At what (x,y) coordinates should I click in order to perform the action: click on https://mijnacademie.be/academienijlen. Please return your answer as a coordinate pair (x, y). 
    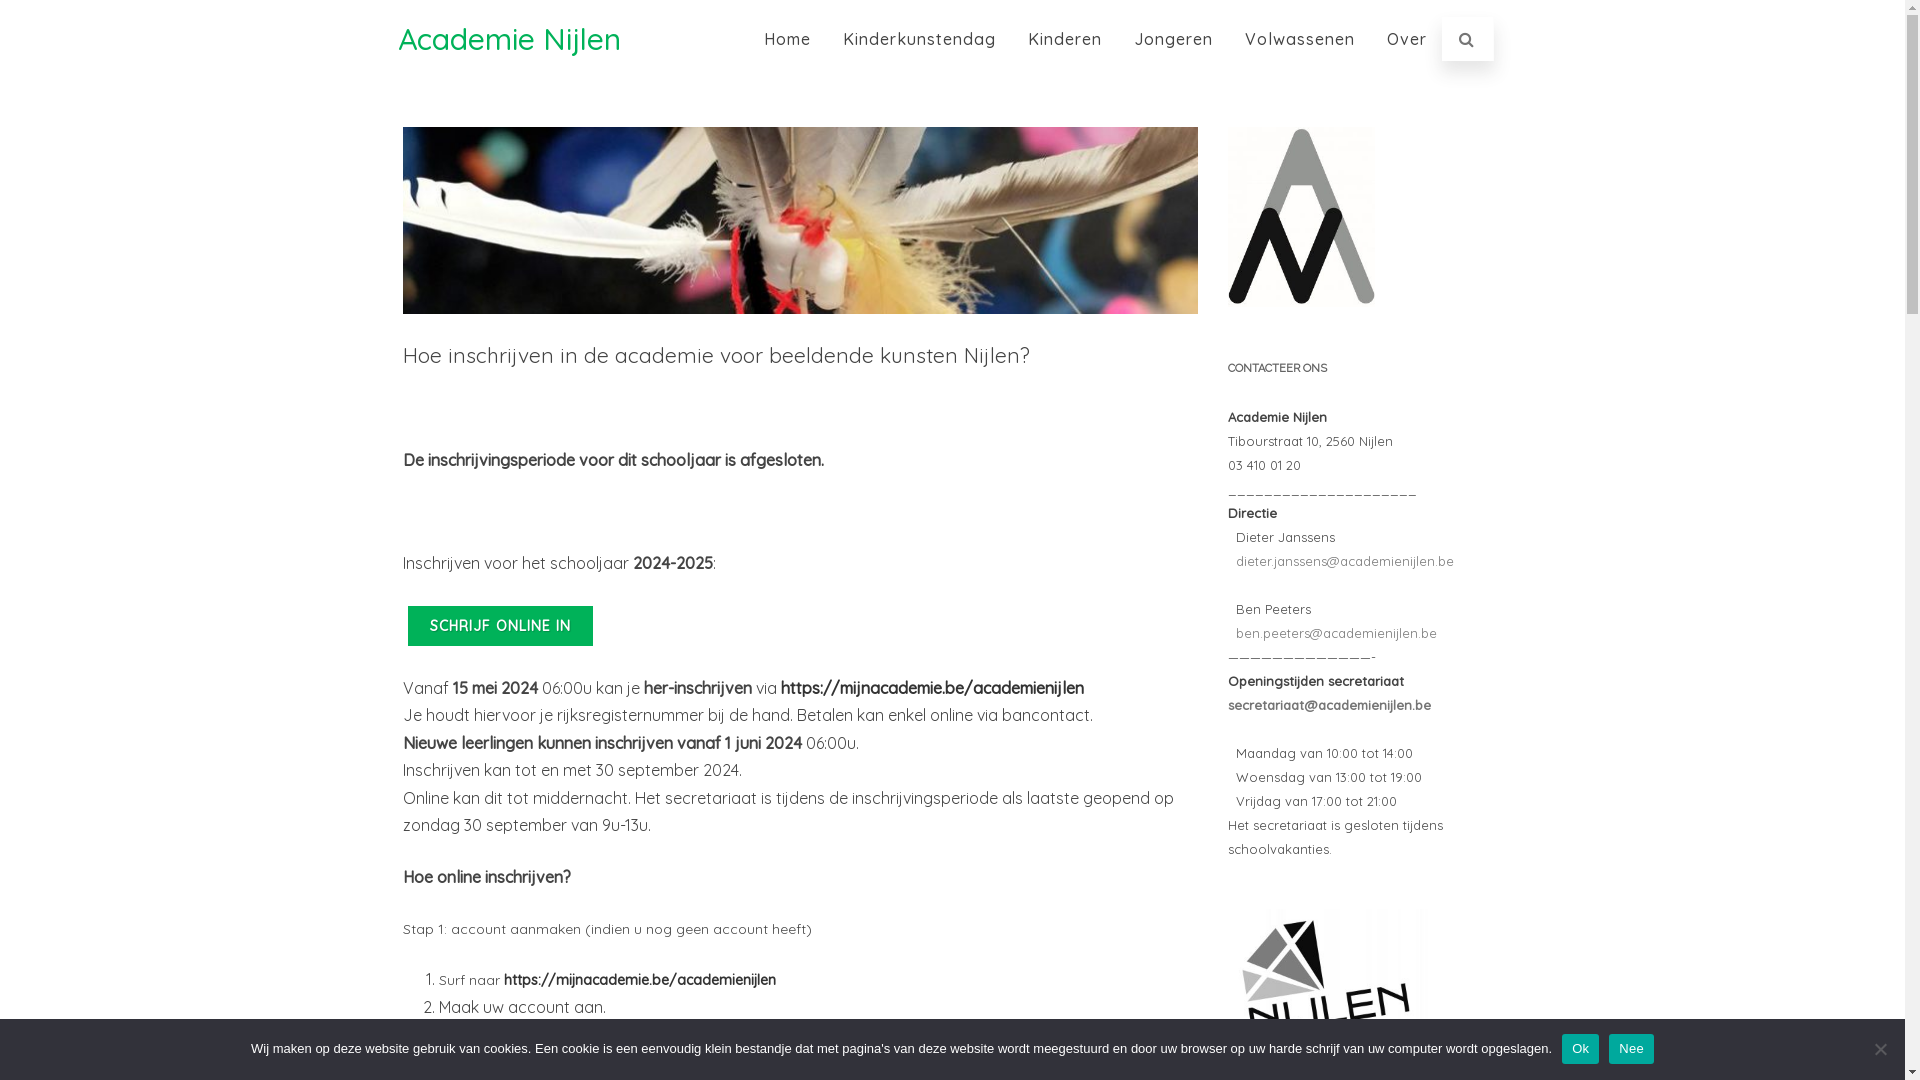
    Looking at the image, I should click on (932, 688).